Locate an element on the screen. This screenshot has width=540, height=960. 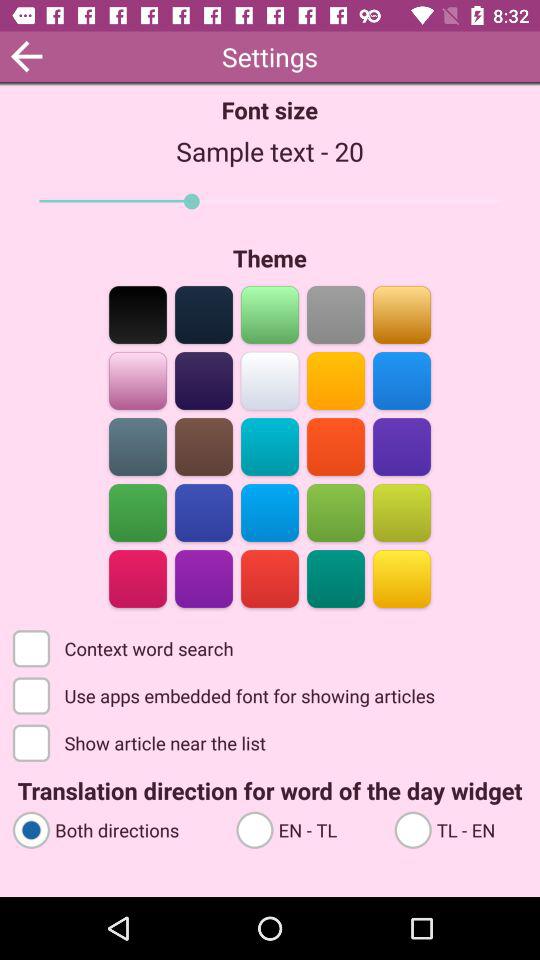
select this color is located at coordinates (336, 578).